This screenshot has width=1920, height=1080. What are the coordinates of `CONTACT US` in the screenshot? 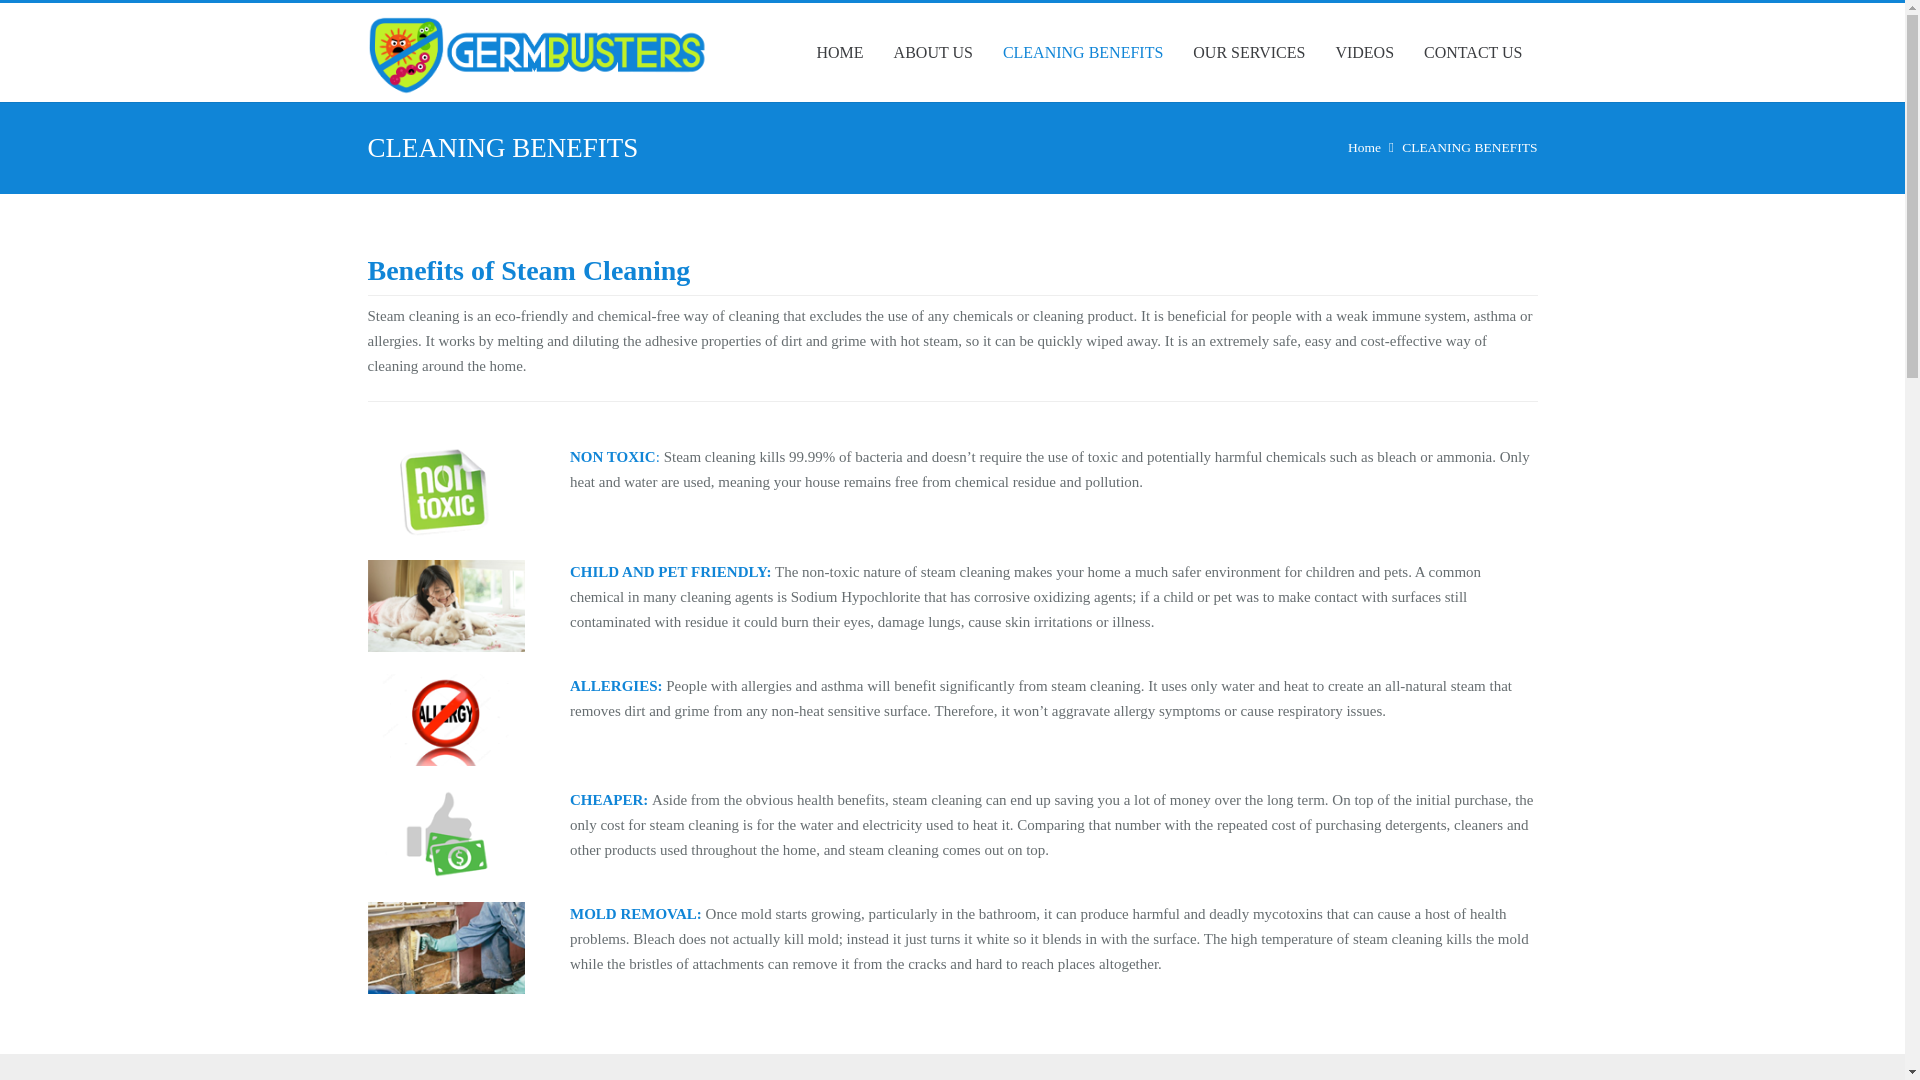 It's located at (1473, 52).